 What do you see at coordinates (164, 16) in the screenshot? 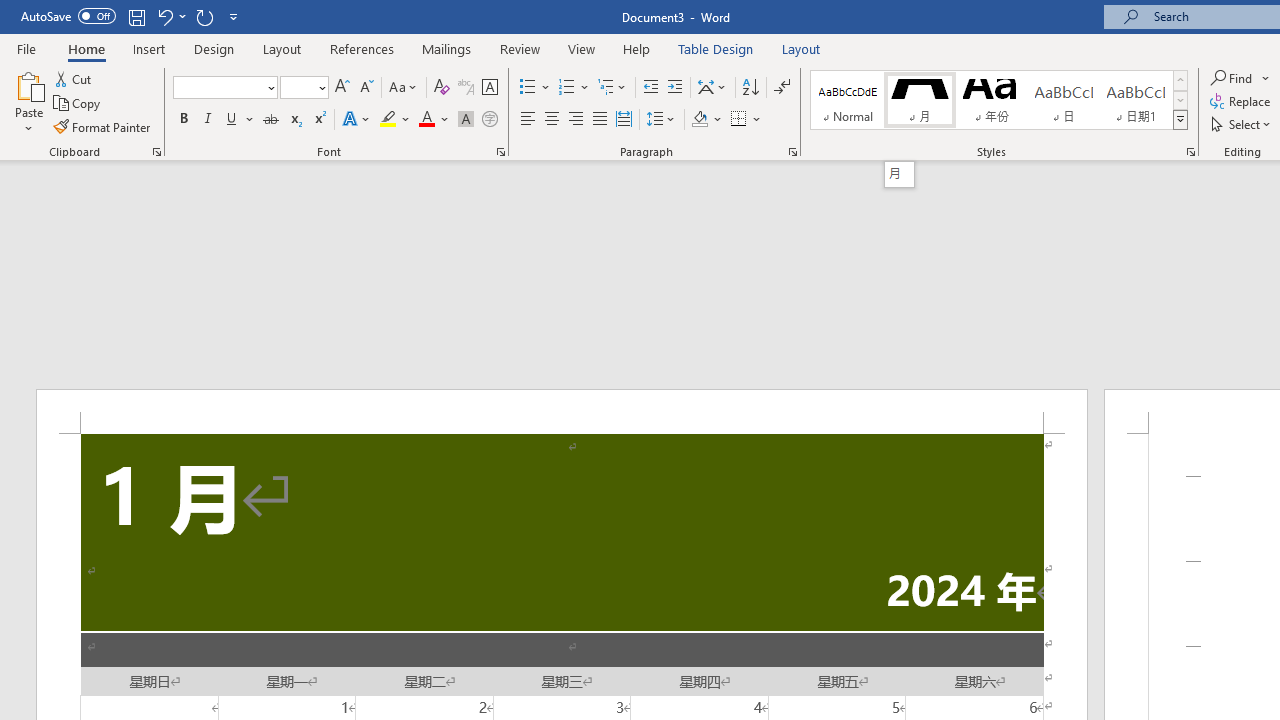
I see `Undo Apply Quick Style` at bounding box center [164, 16].